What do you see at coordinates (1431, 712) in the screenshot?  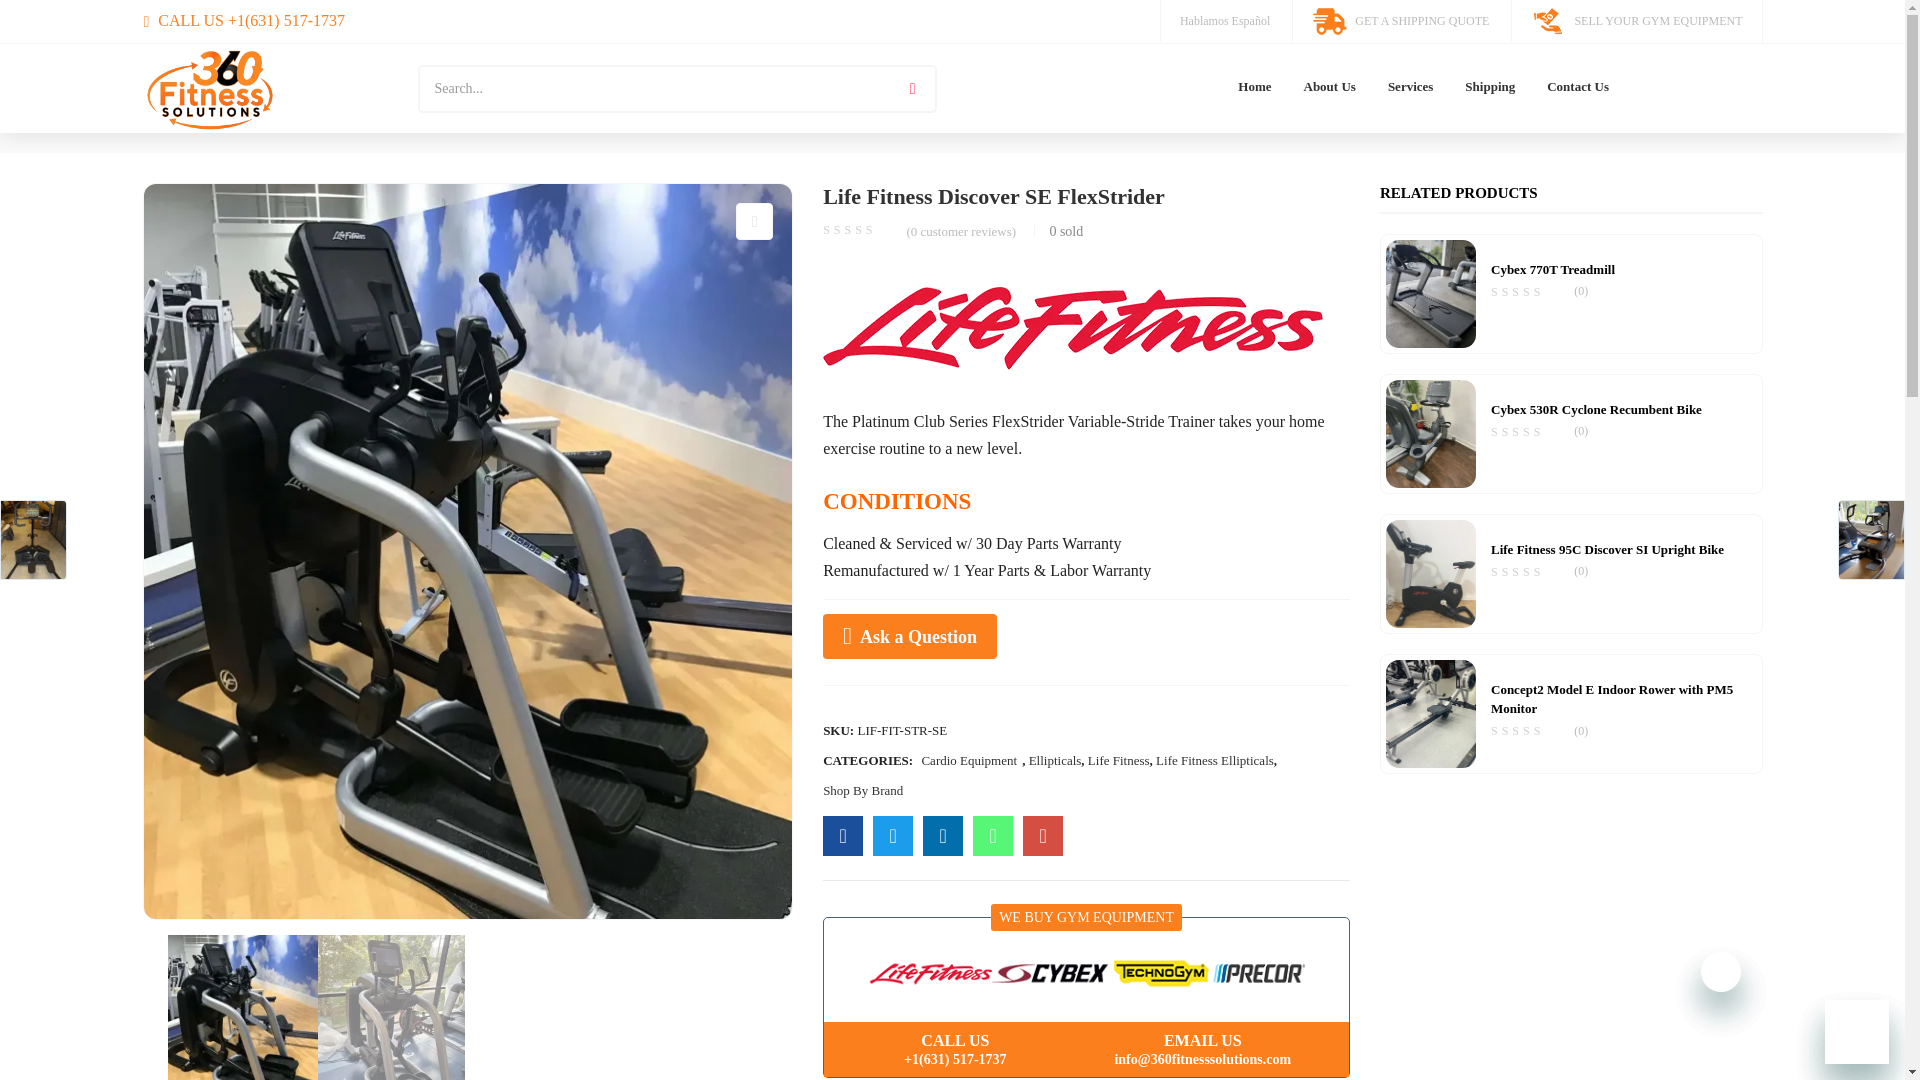 I see `Concept2 Model E Indoor Rower with PM5 Monitor` at bounding box center [1431, 712].